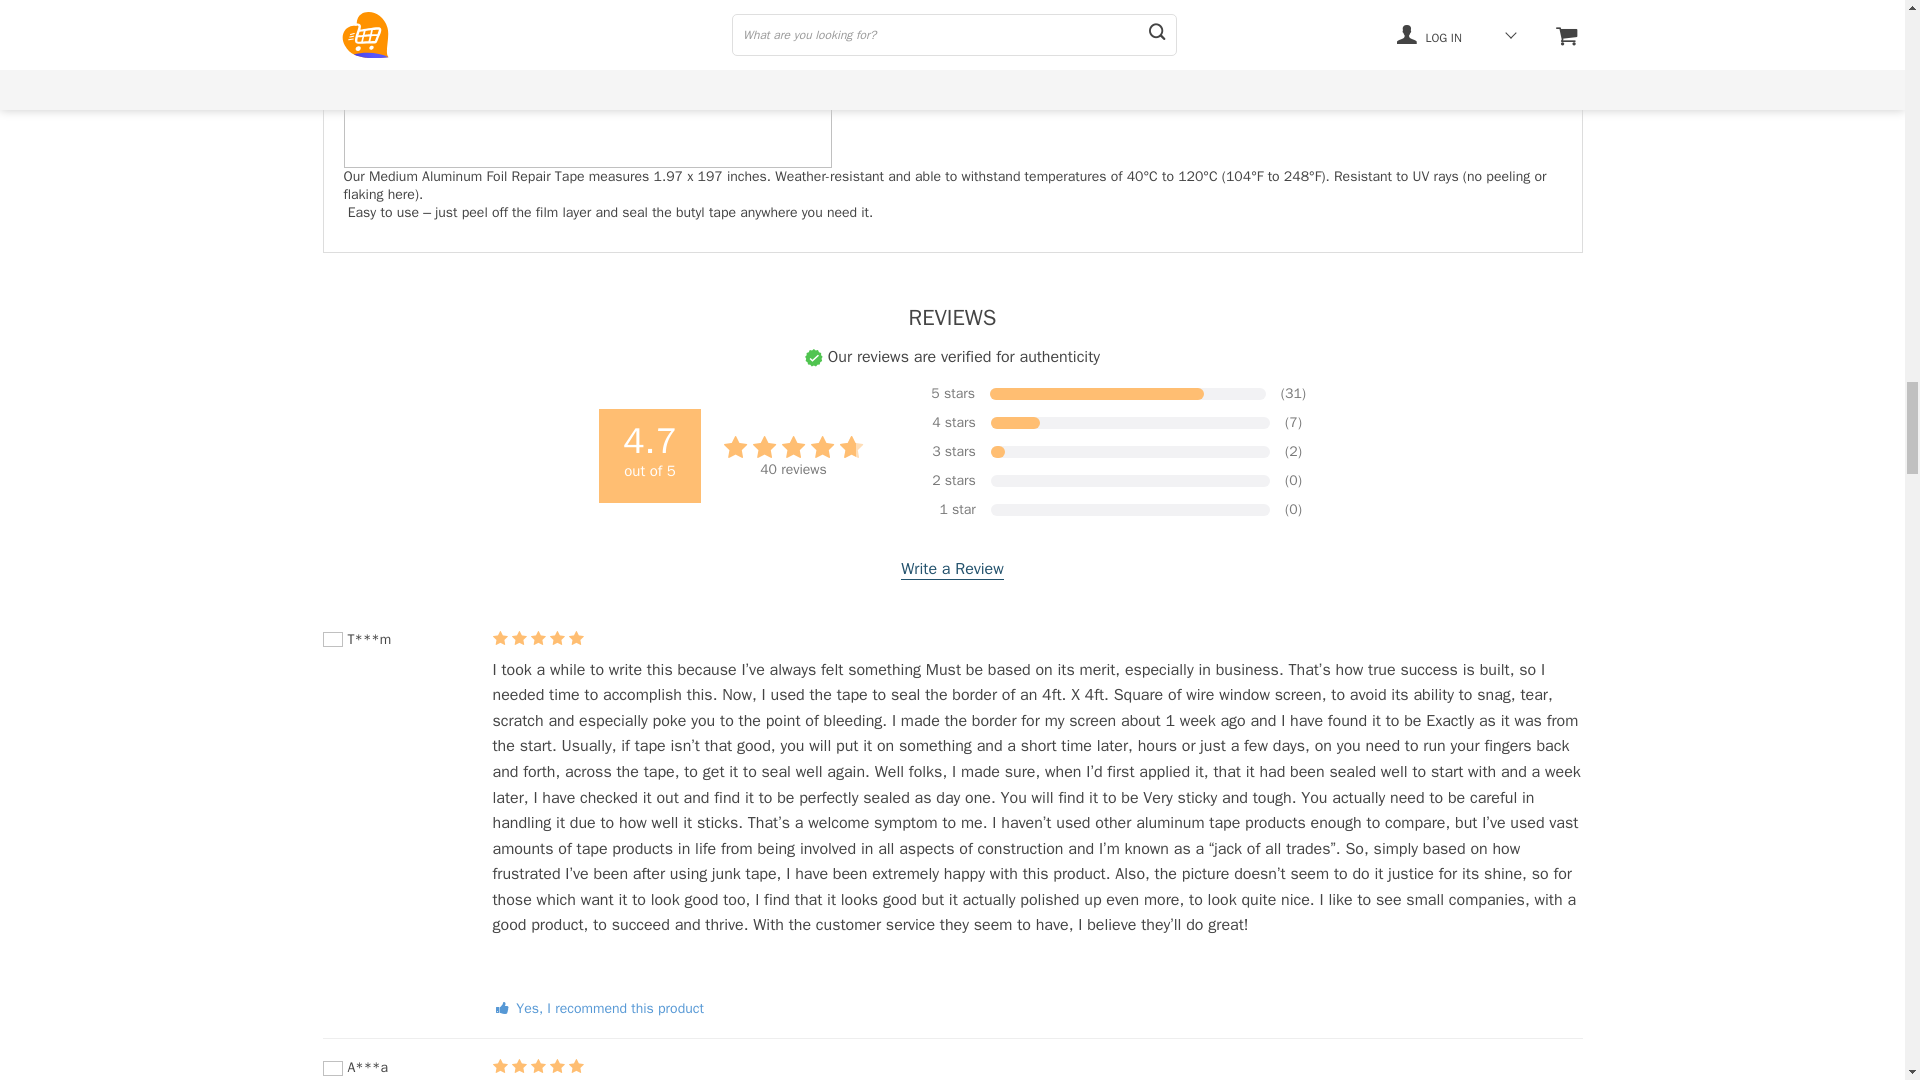  Describe the element at coordinates (587, 84) in the screenshot. I see `2` at that location.